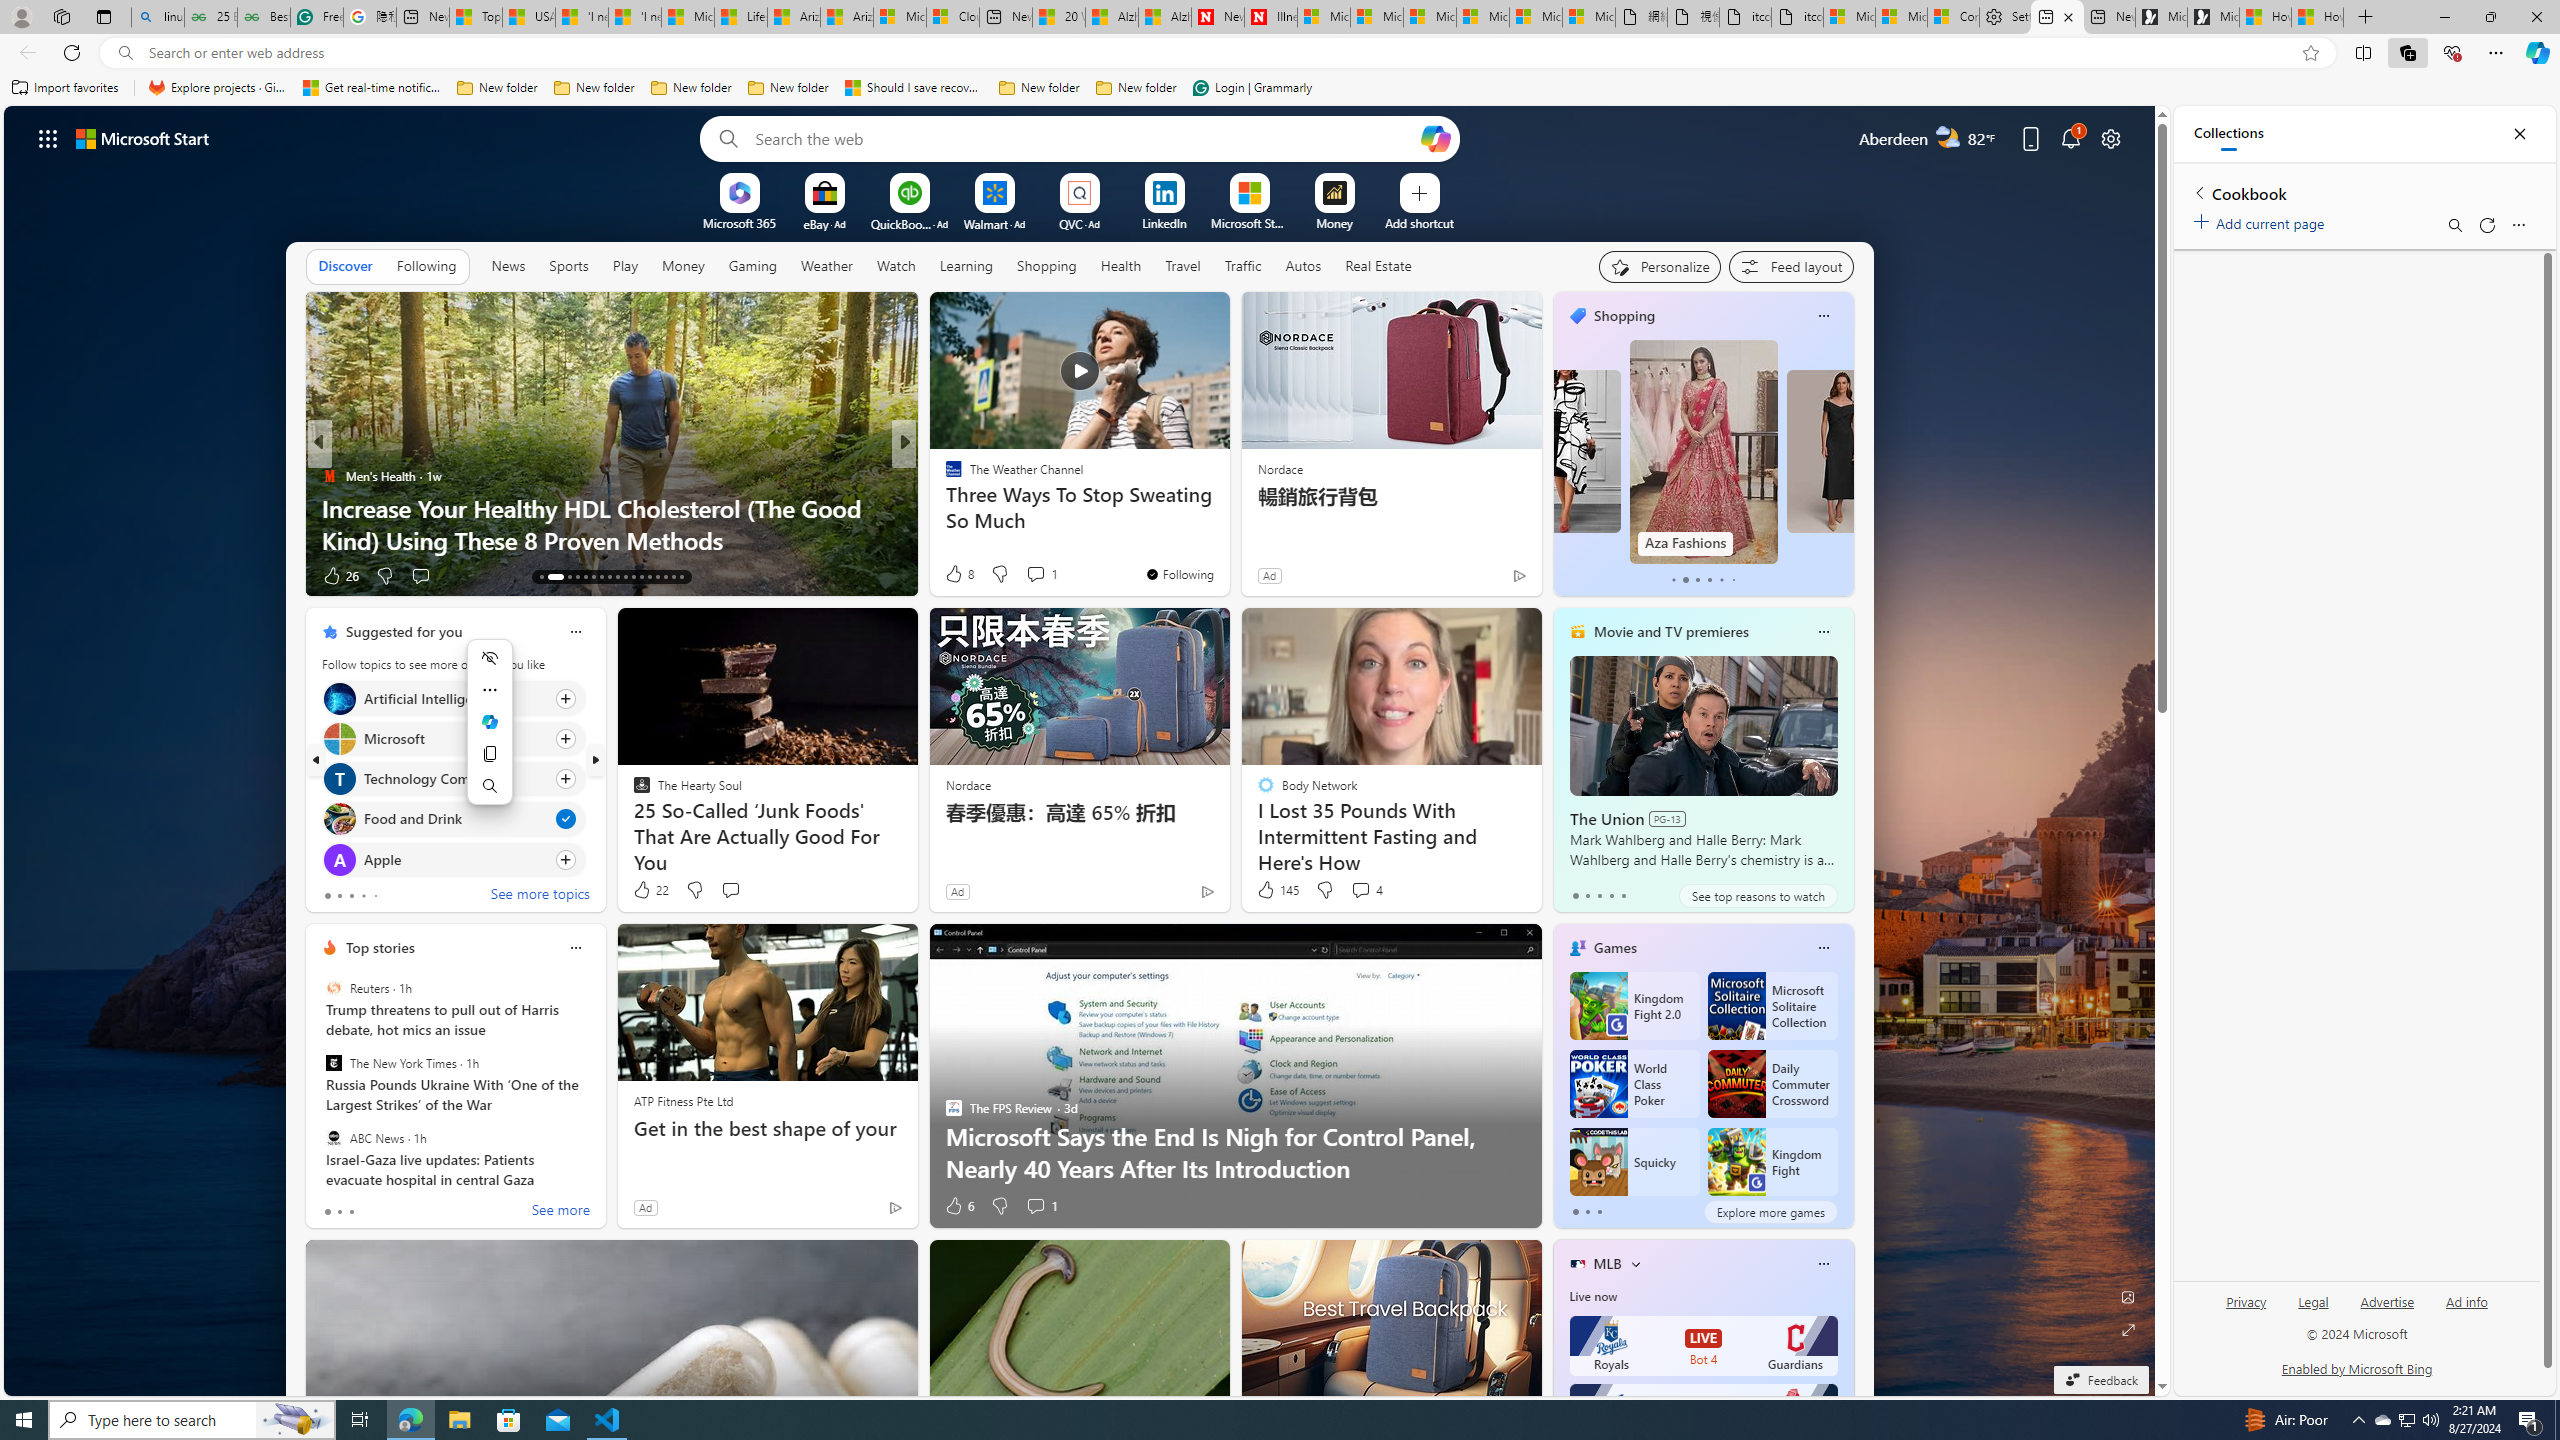  What do you see at coordinates (595, 760) in the screenshot?
I see `next` at bounding box center [595, 760].